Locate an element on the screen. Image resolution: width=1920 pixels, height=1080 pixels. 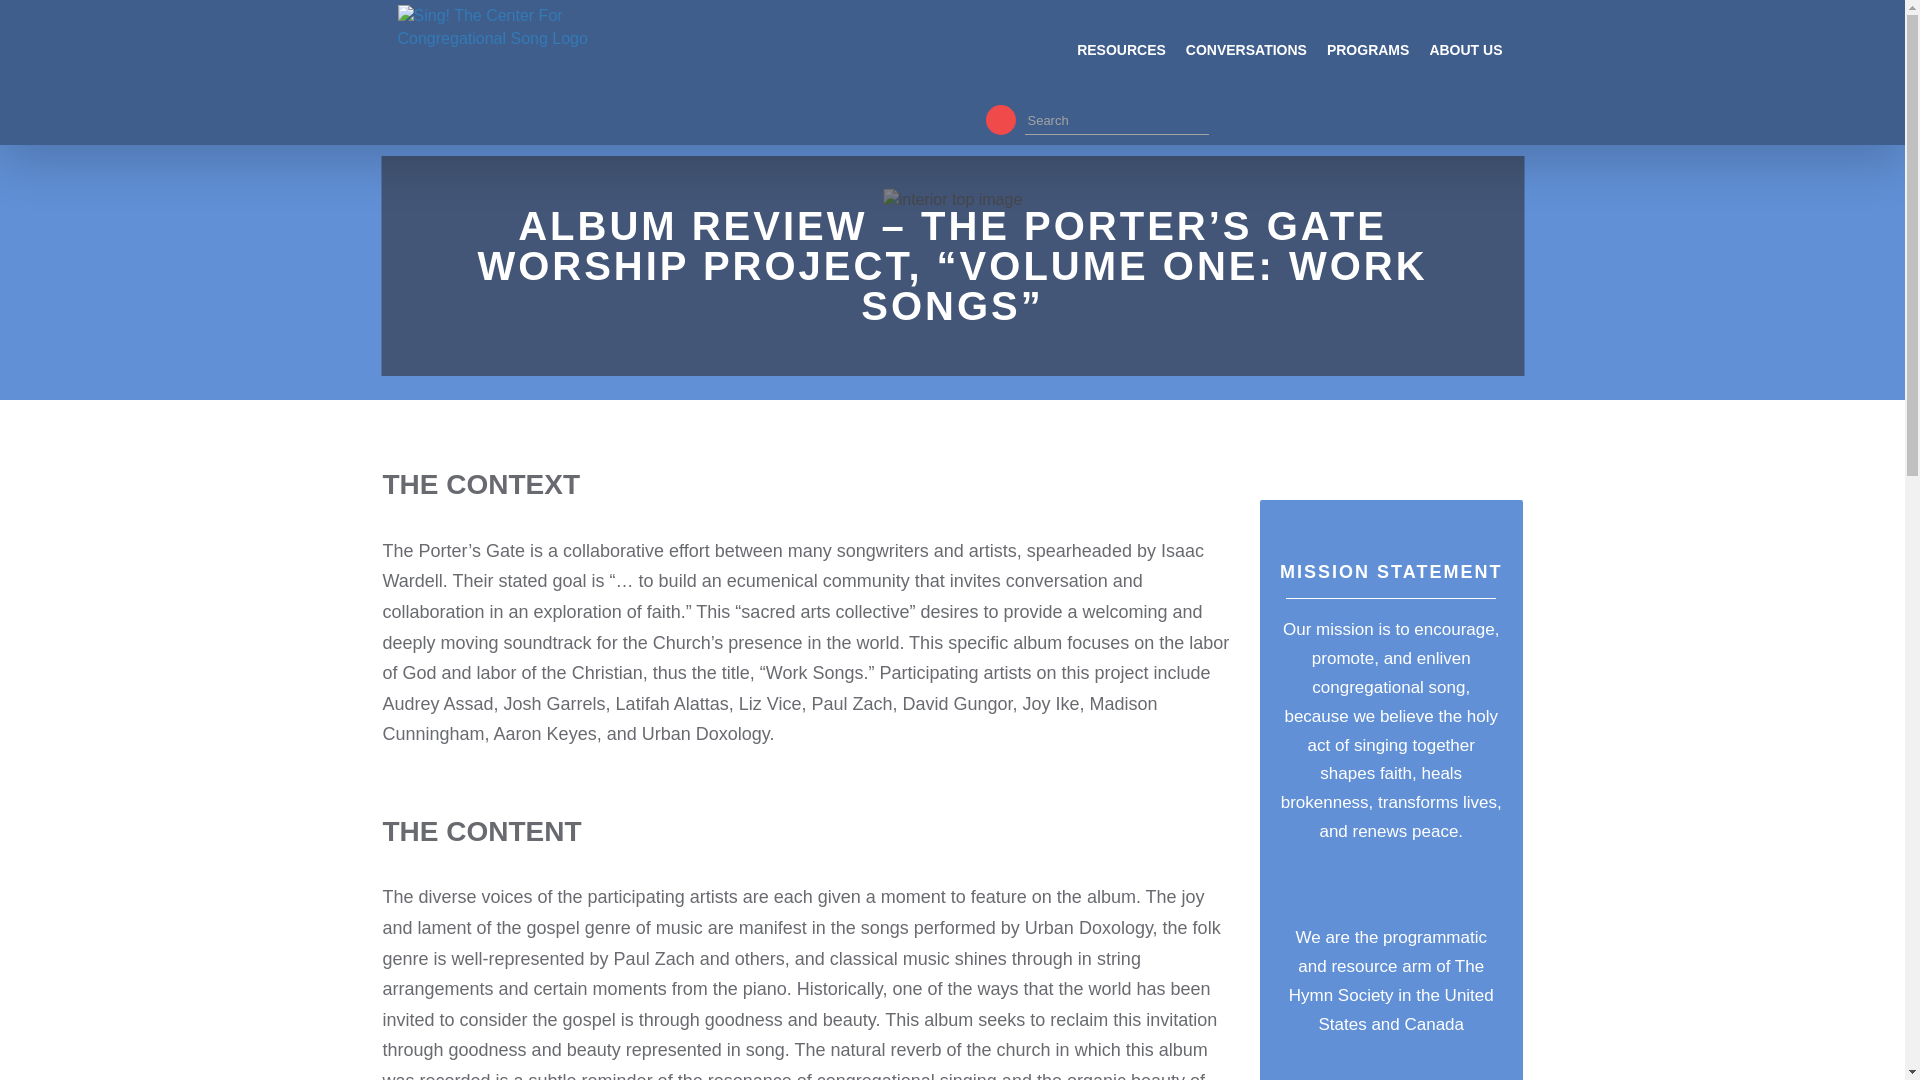
CONVERSATIONS is located at coordinates (1256, 54).